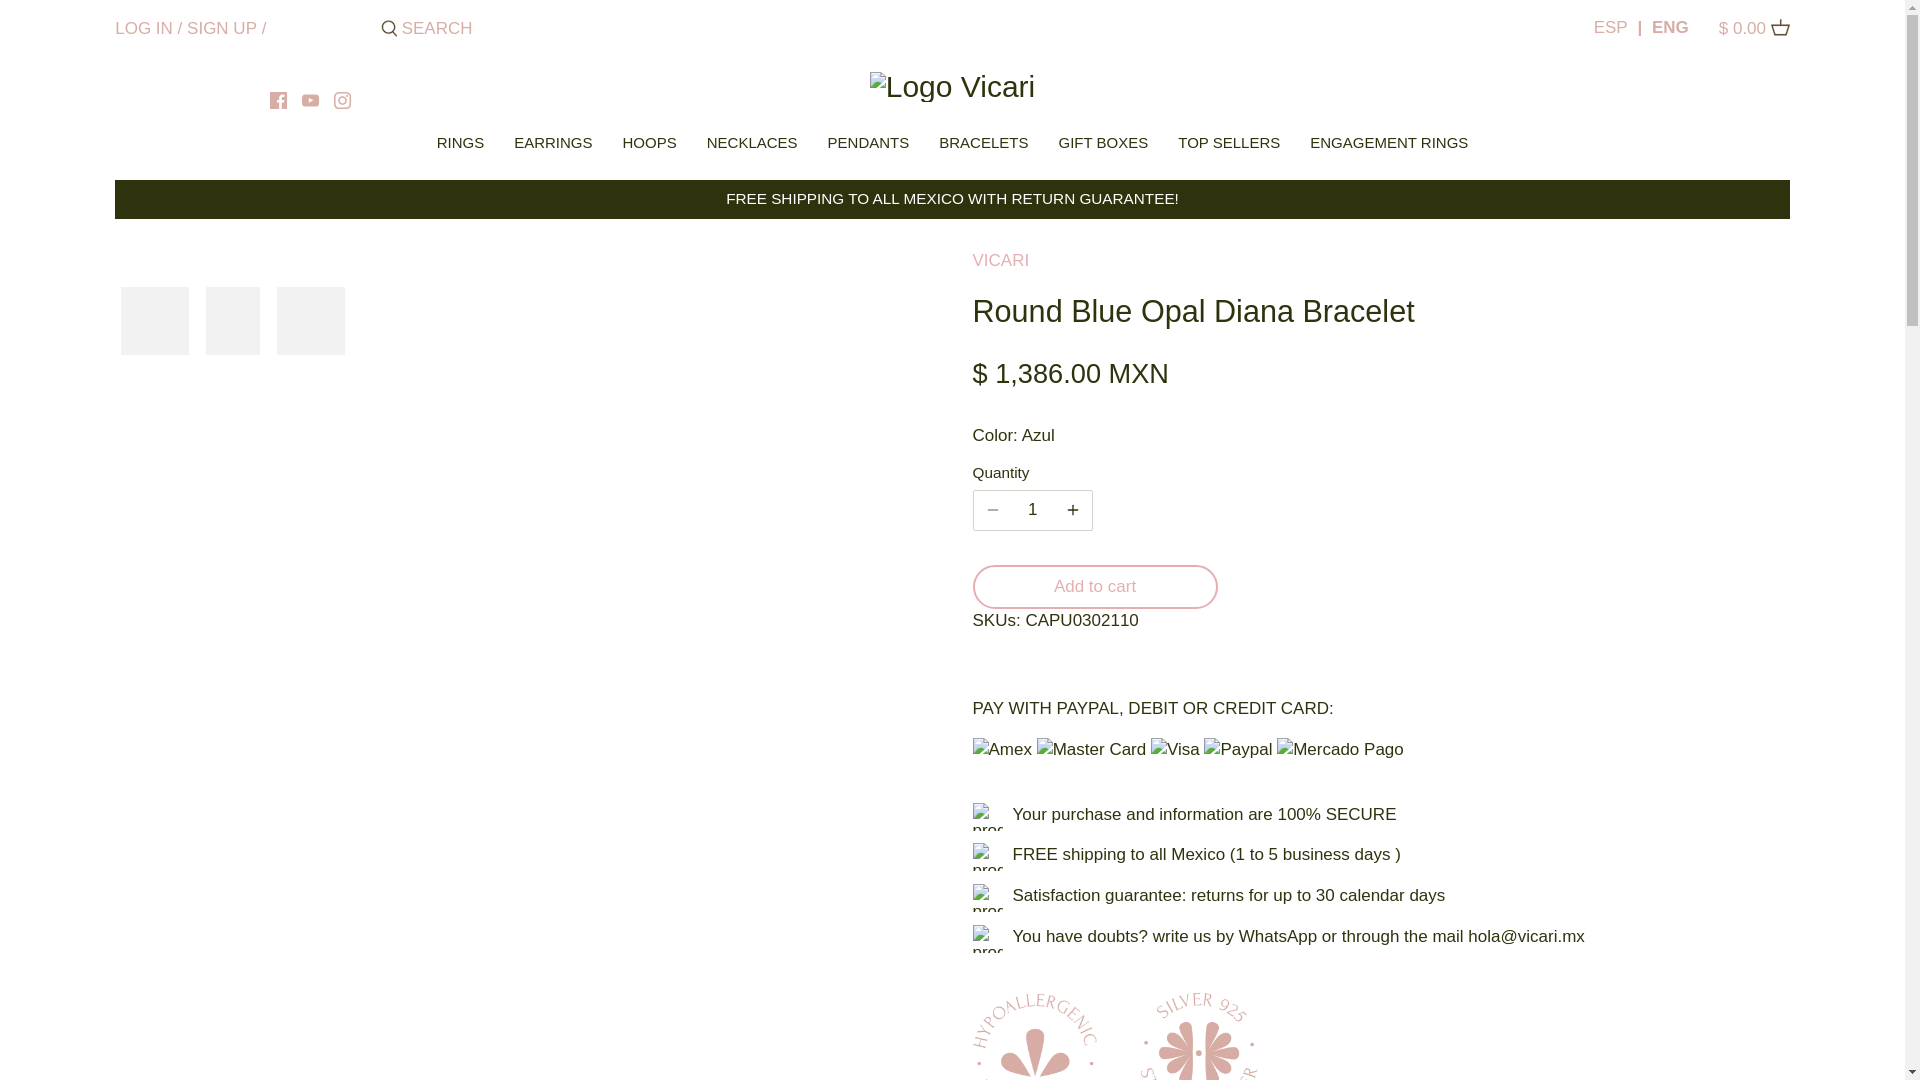 The image size is (1920, 1080). What do you see at coordinates (752, 146) in the screenshot?
I see `NECKLACES` at bounding box center [752, 146].